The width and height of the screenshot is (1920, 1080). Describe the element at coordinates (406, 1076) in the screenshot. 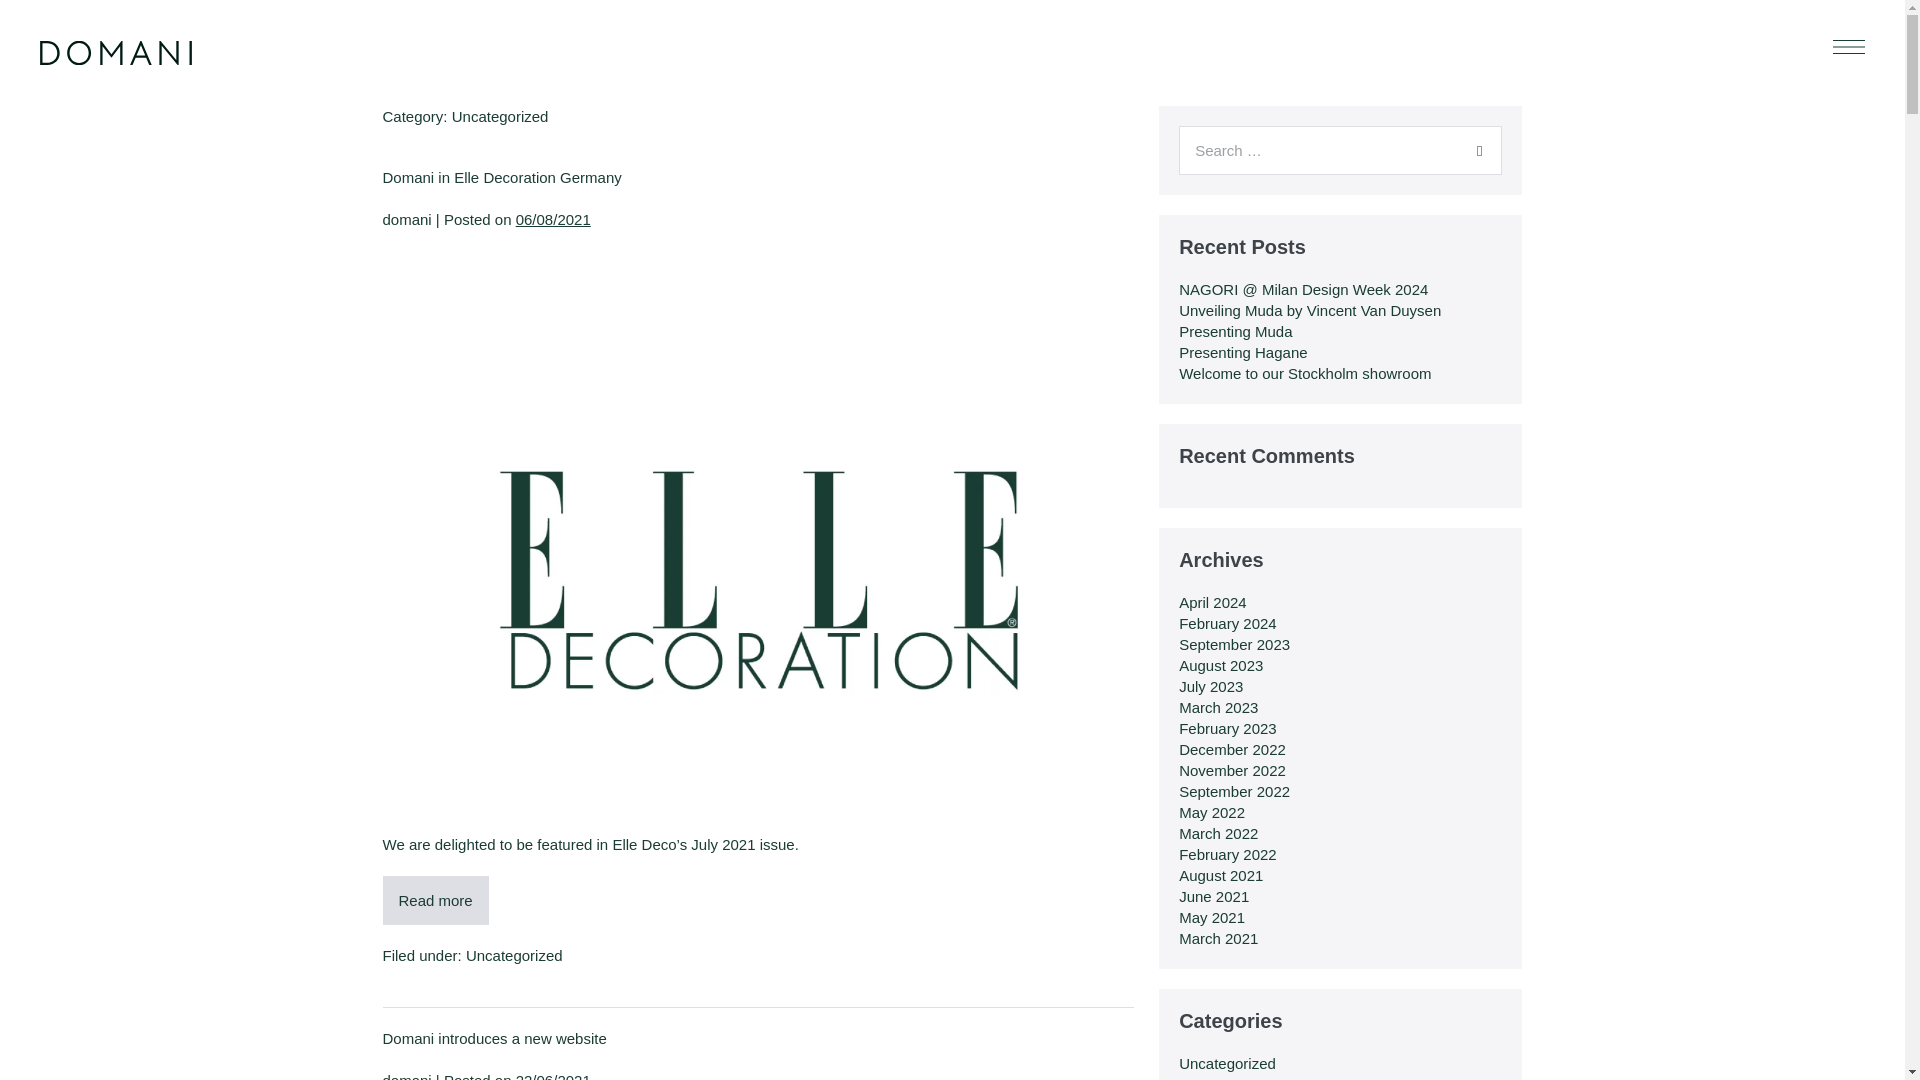

I see `View all posts by domani` at that location.